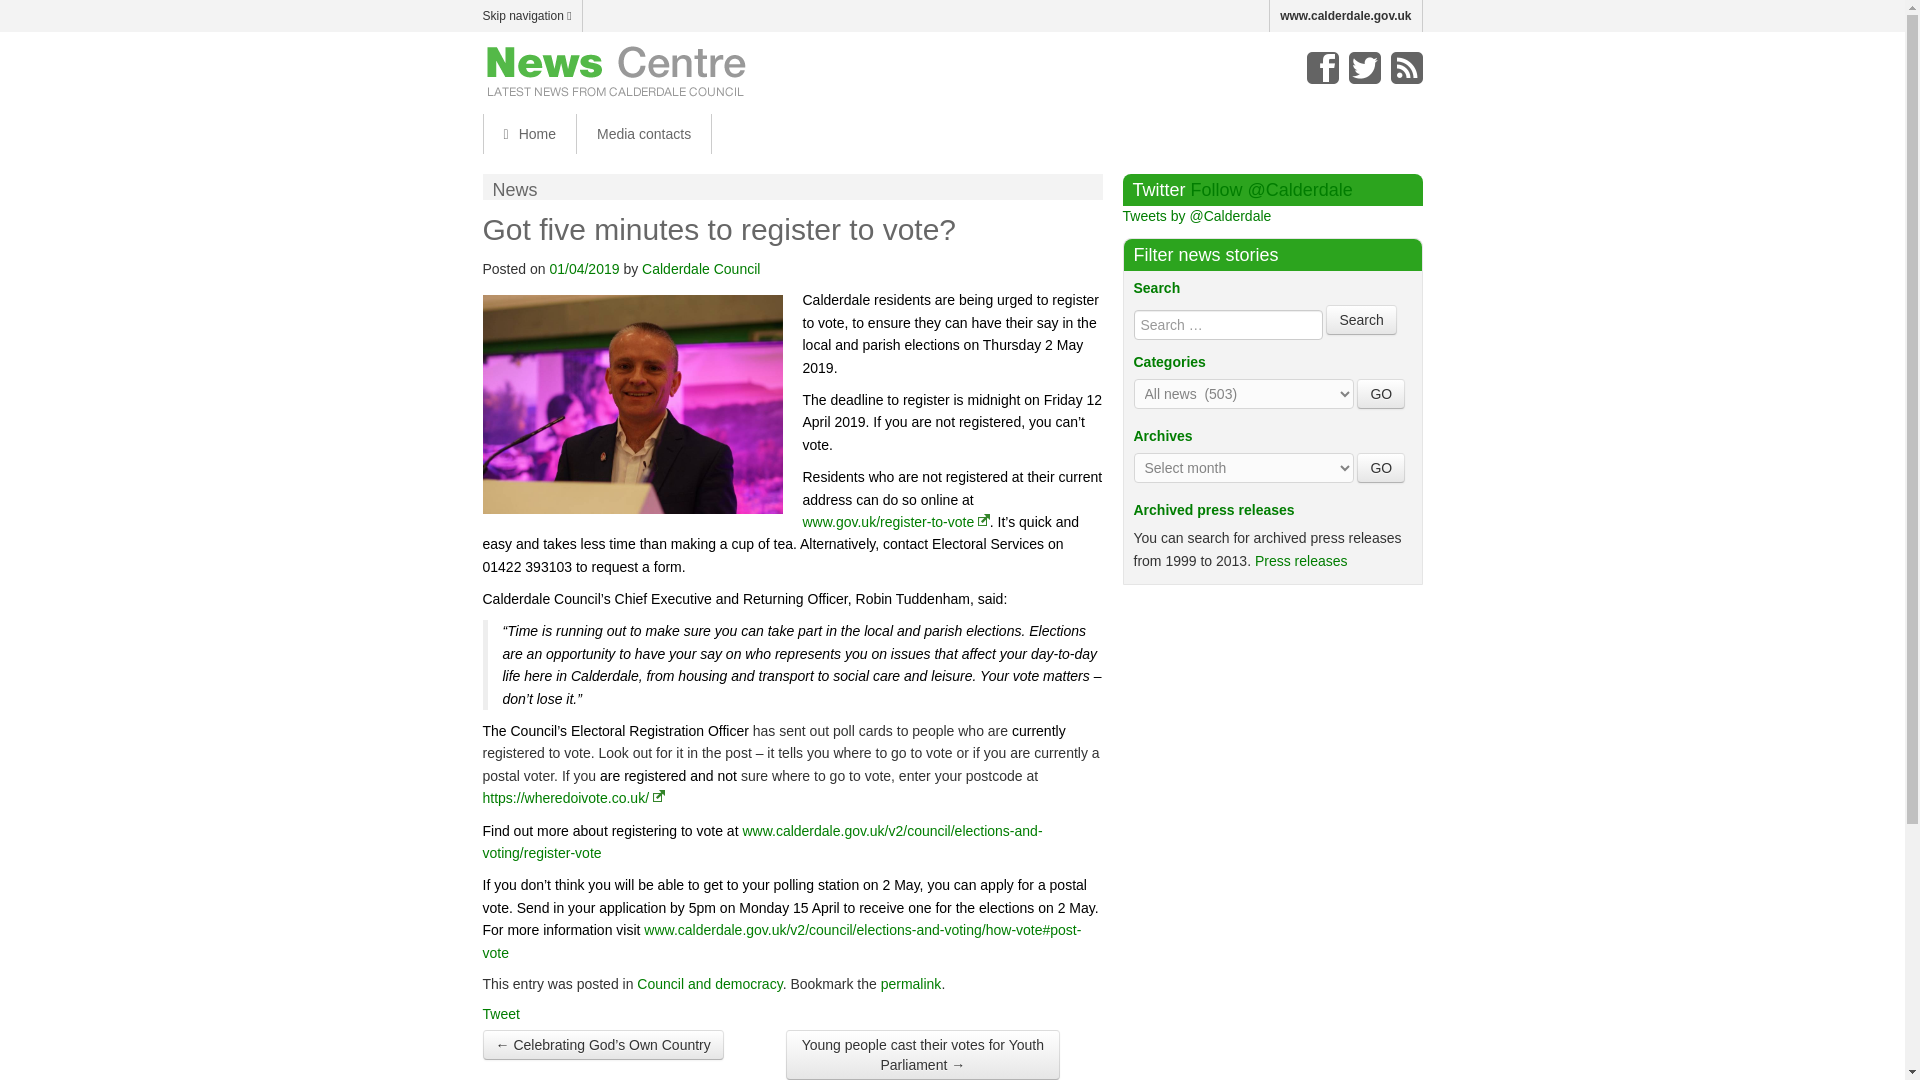 This screenshot has height=1080, width=1920. Describe the element at coordinates (912, 984) in the screenshot. I see `Permalink to Got five minutes to register to vote?` at that location.